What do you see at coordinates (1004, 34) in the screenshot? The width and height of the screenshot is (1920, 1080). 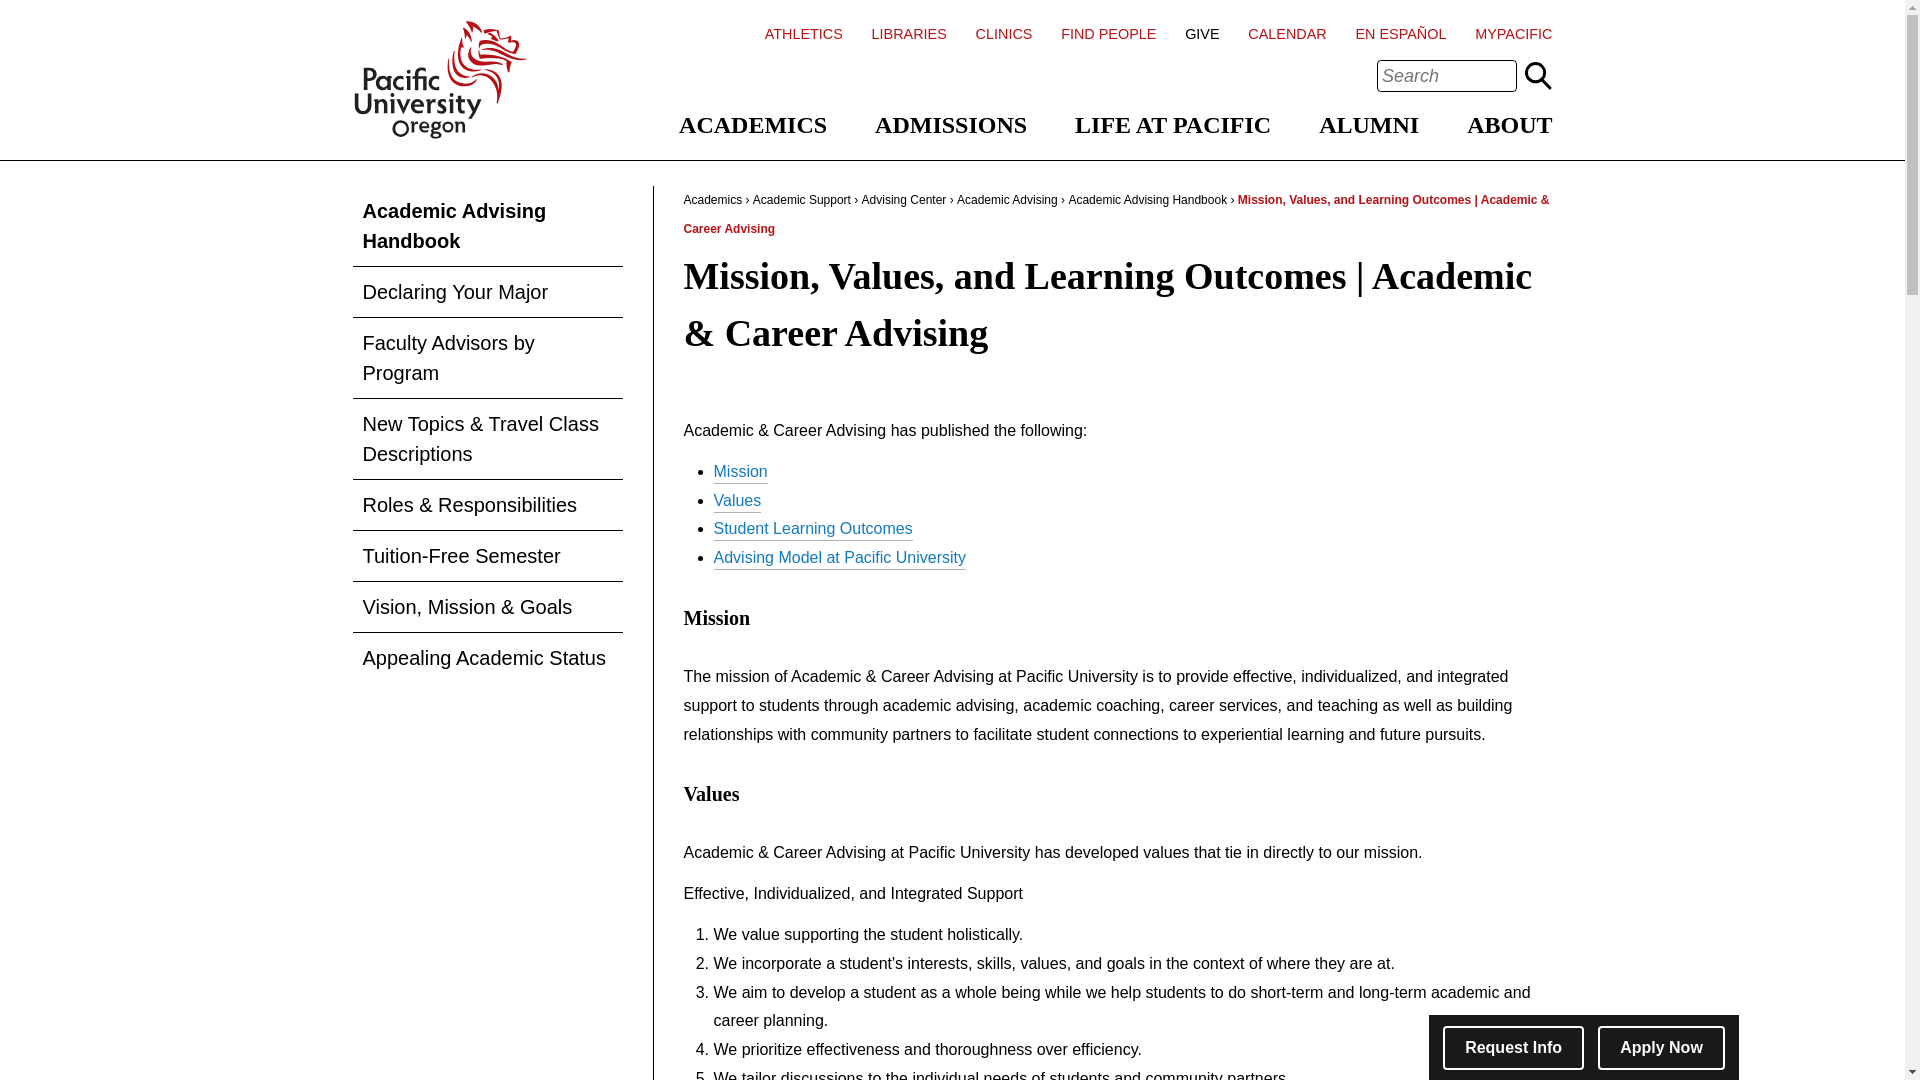 I see `CLINICS` at bounding box center [1004, 34].